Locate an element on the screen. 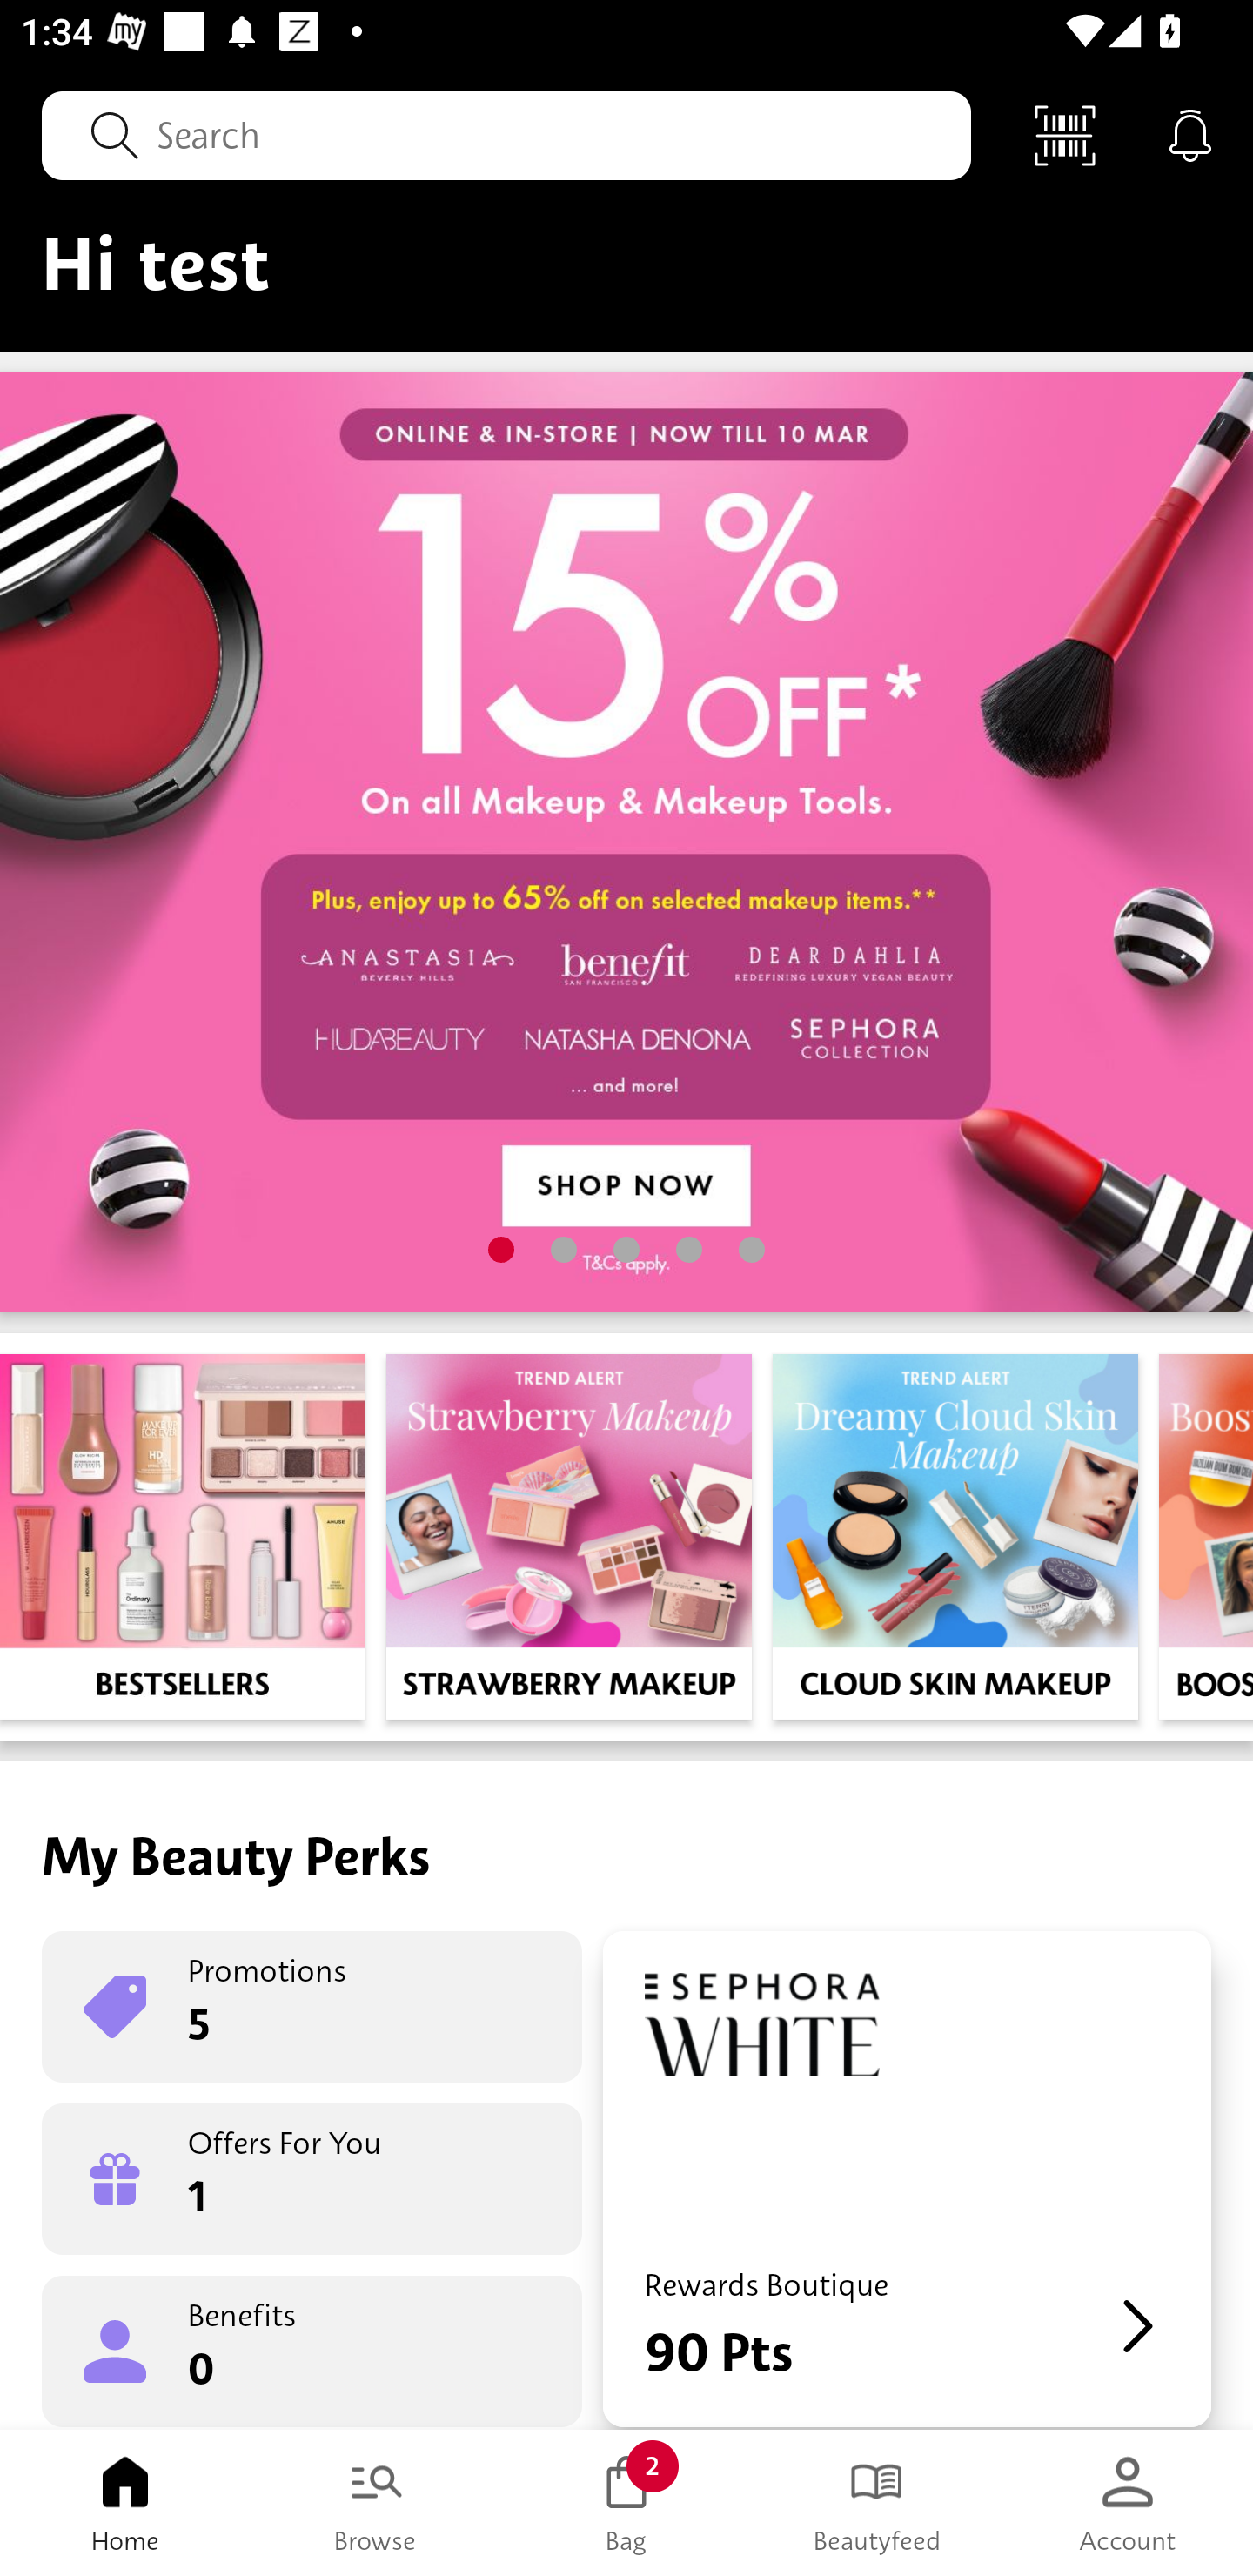 The width and height of the screenshot is (1253, 2576). Search is located at coordinates (506, 135).